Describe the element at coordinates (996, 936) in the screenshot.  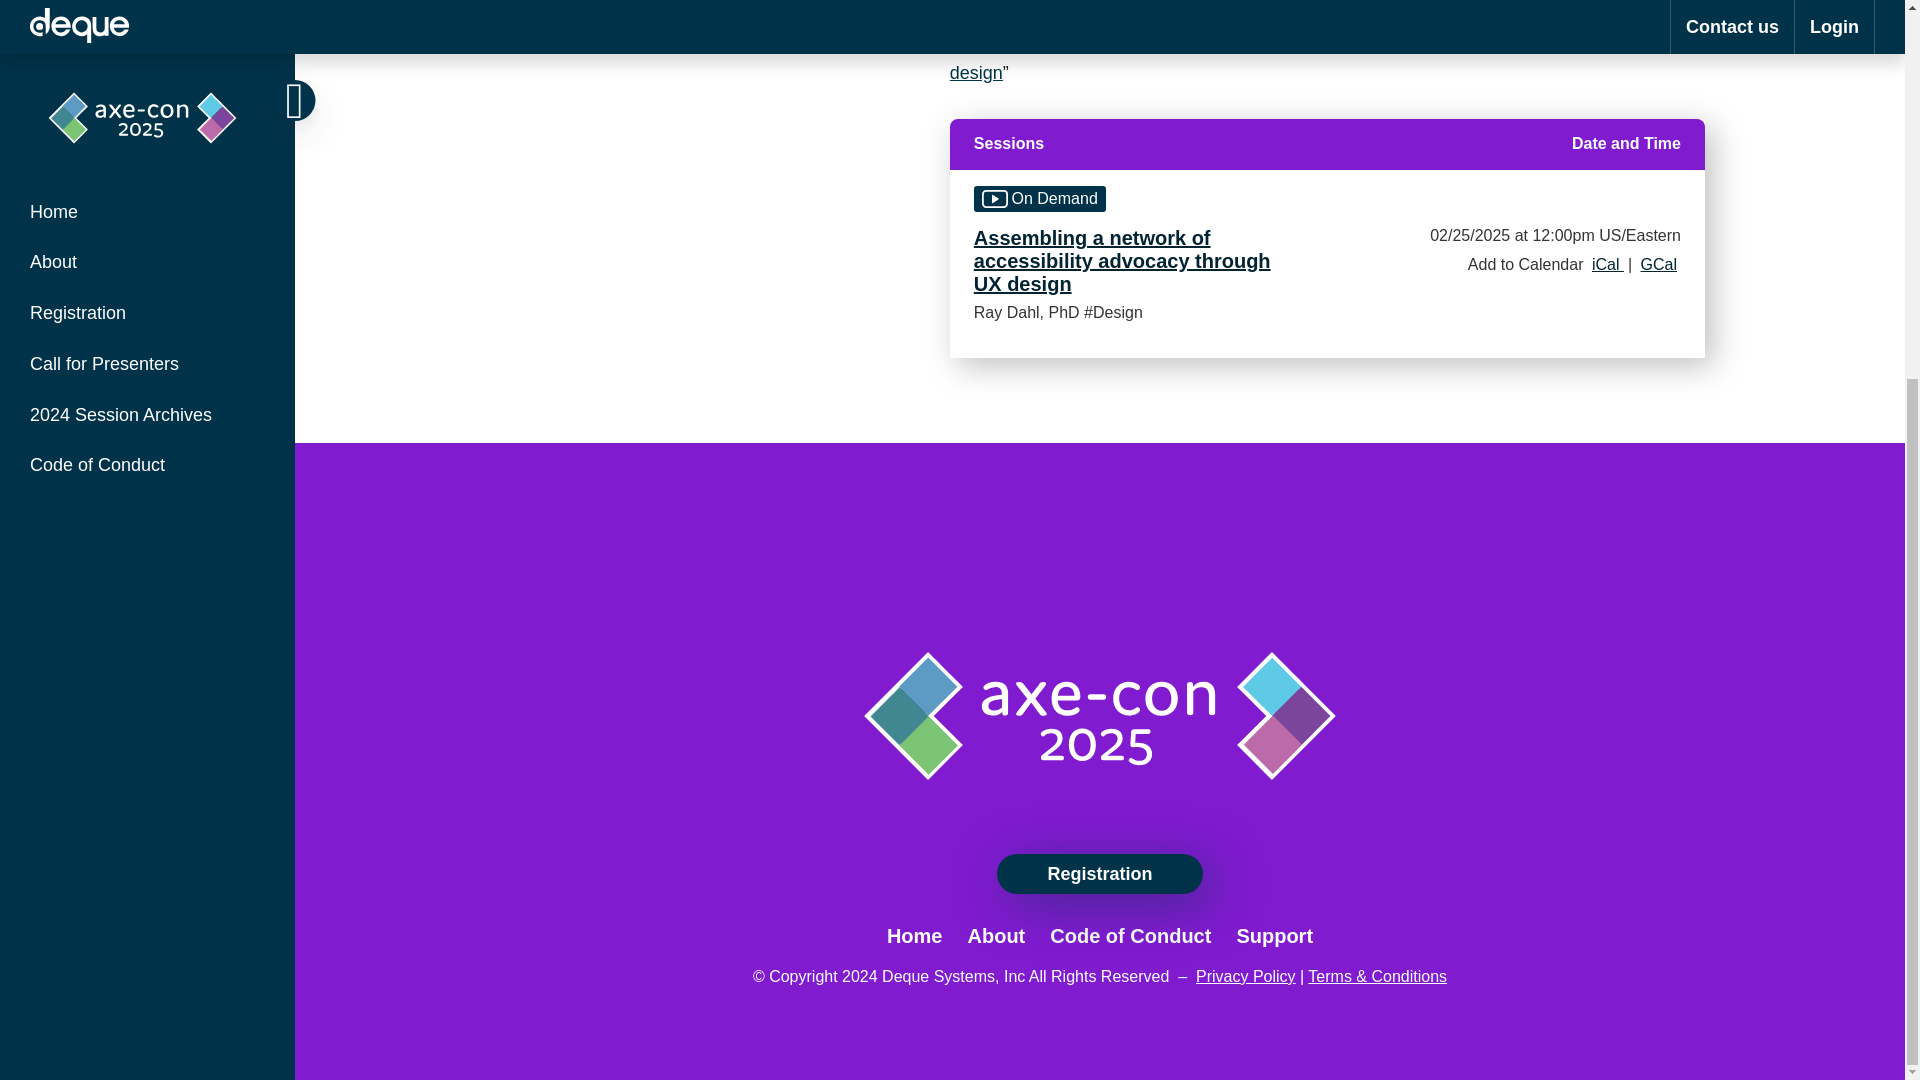
I see `About` at that location.